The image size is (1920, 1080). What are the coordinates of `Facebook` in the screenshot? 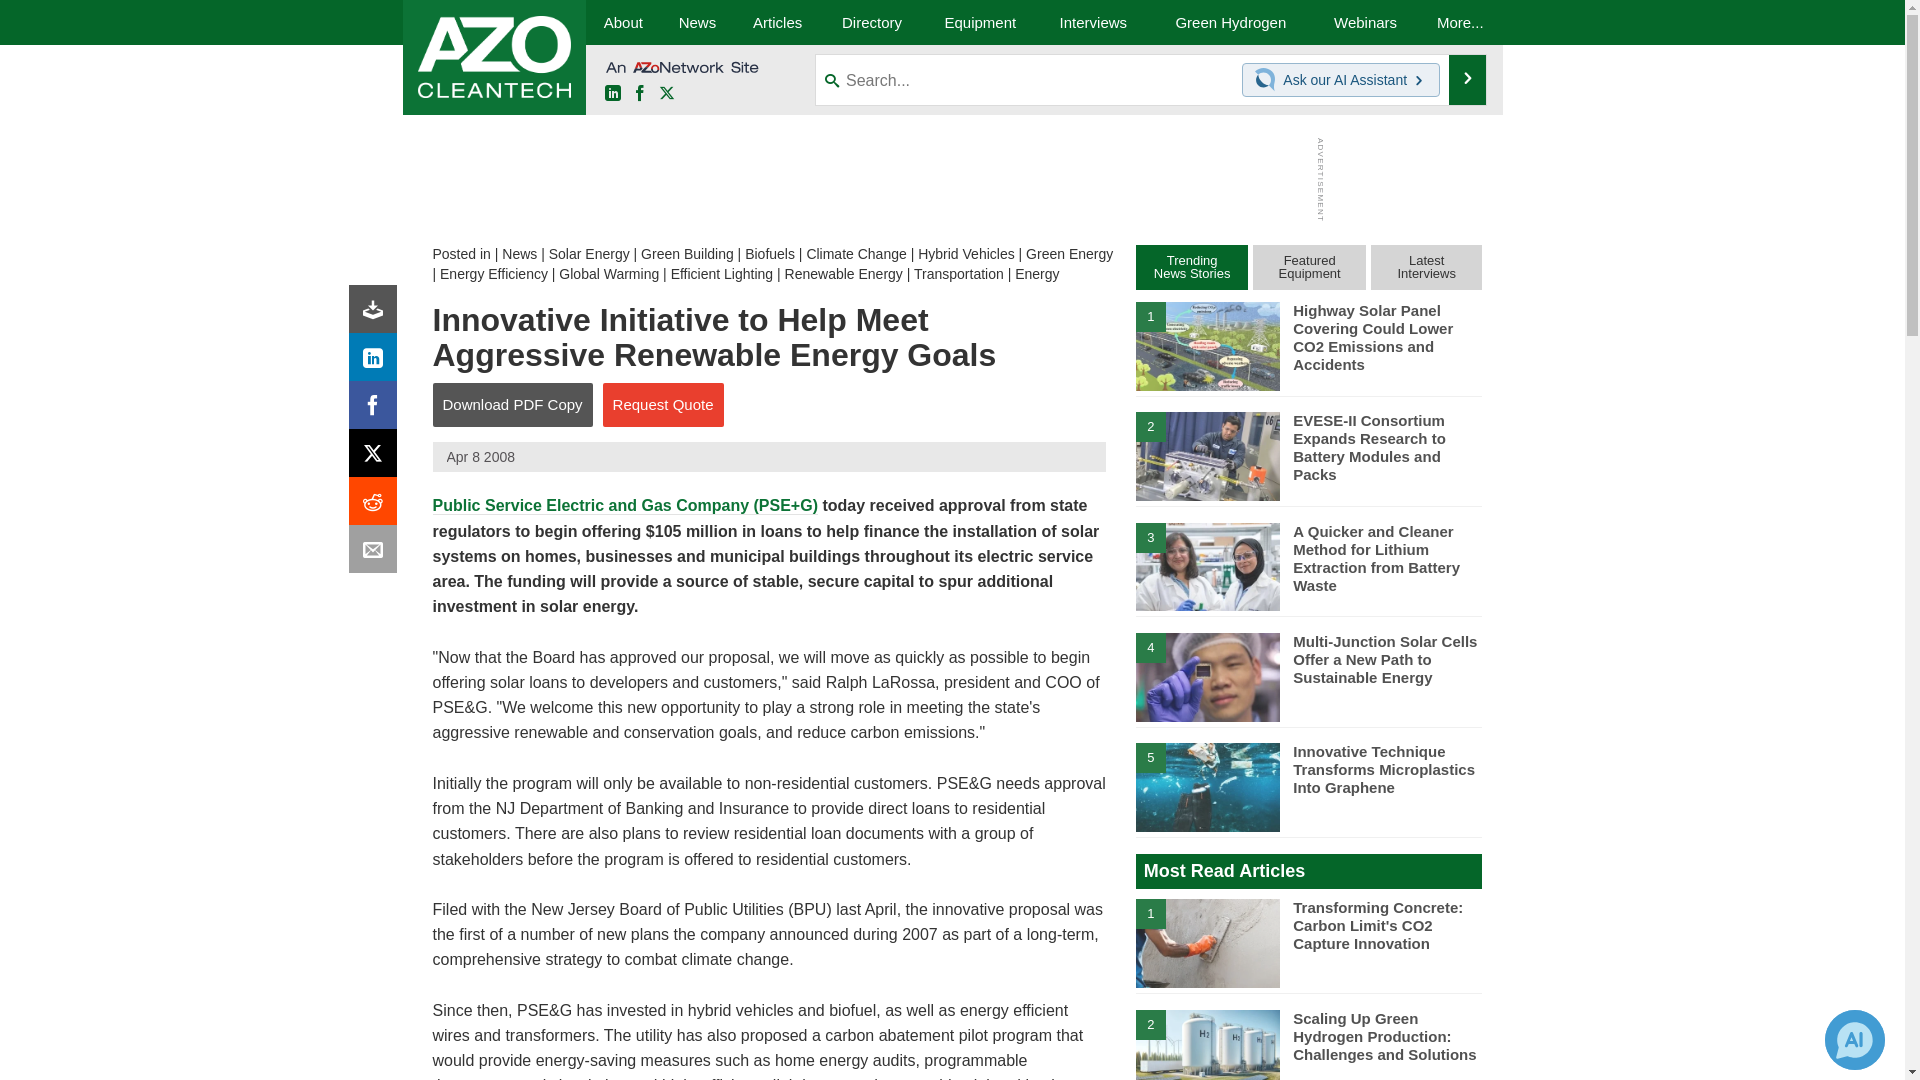 It's located at (640, 94).